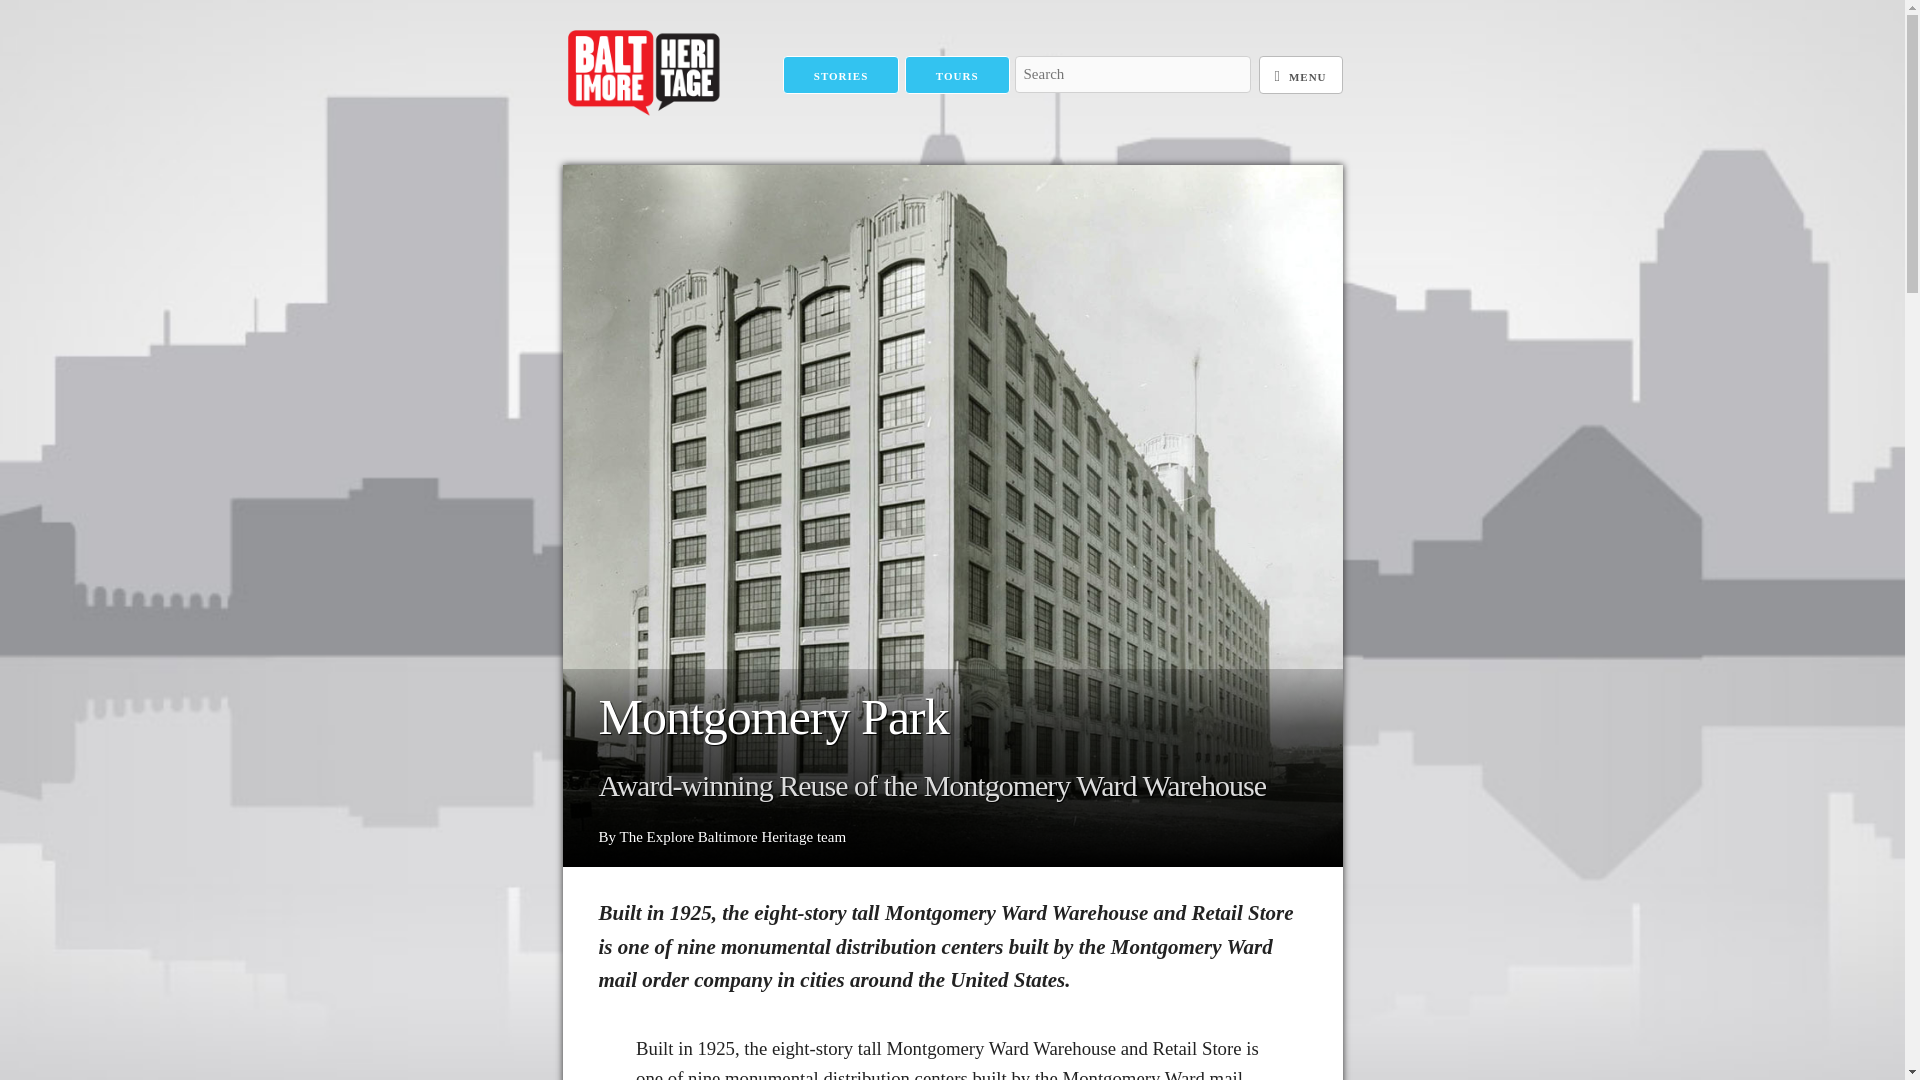  Describe the element at coordinates (842, 76) in the screenshot. I see `STORIES` at that location.